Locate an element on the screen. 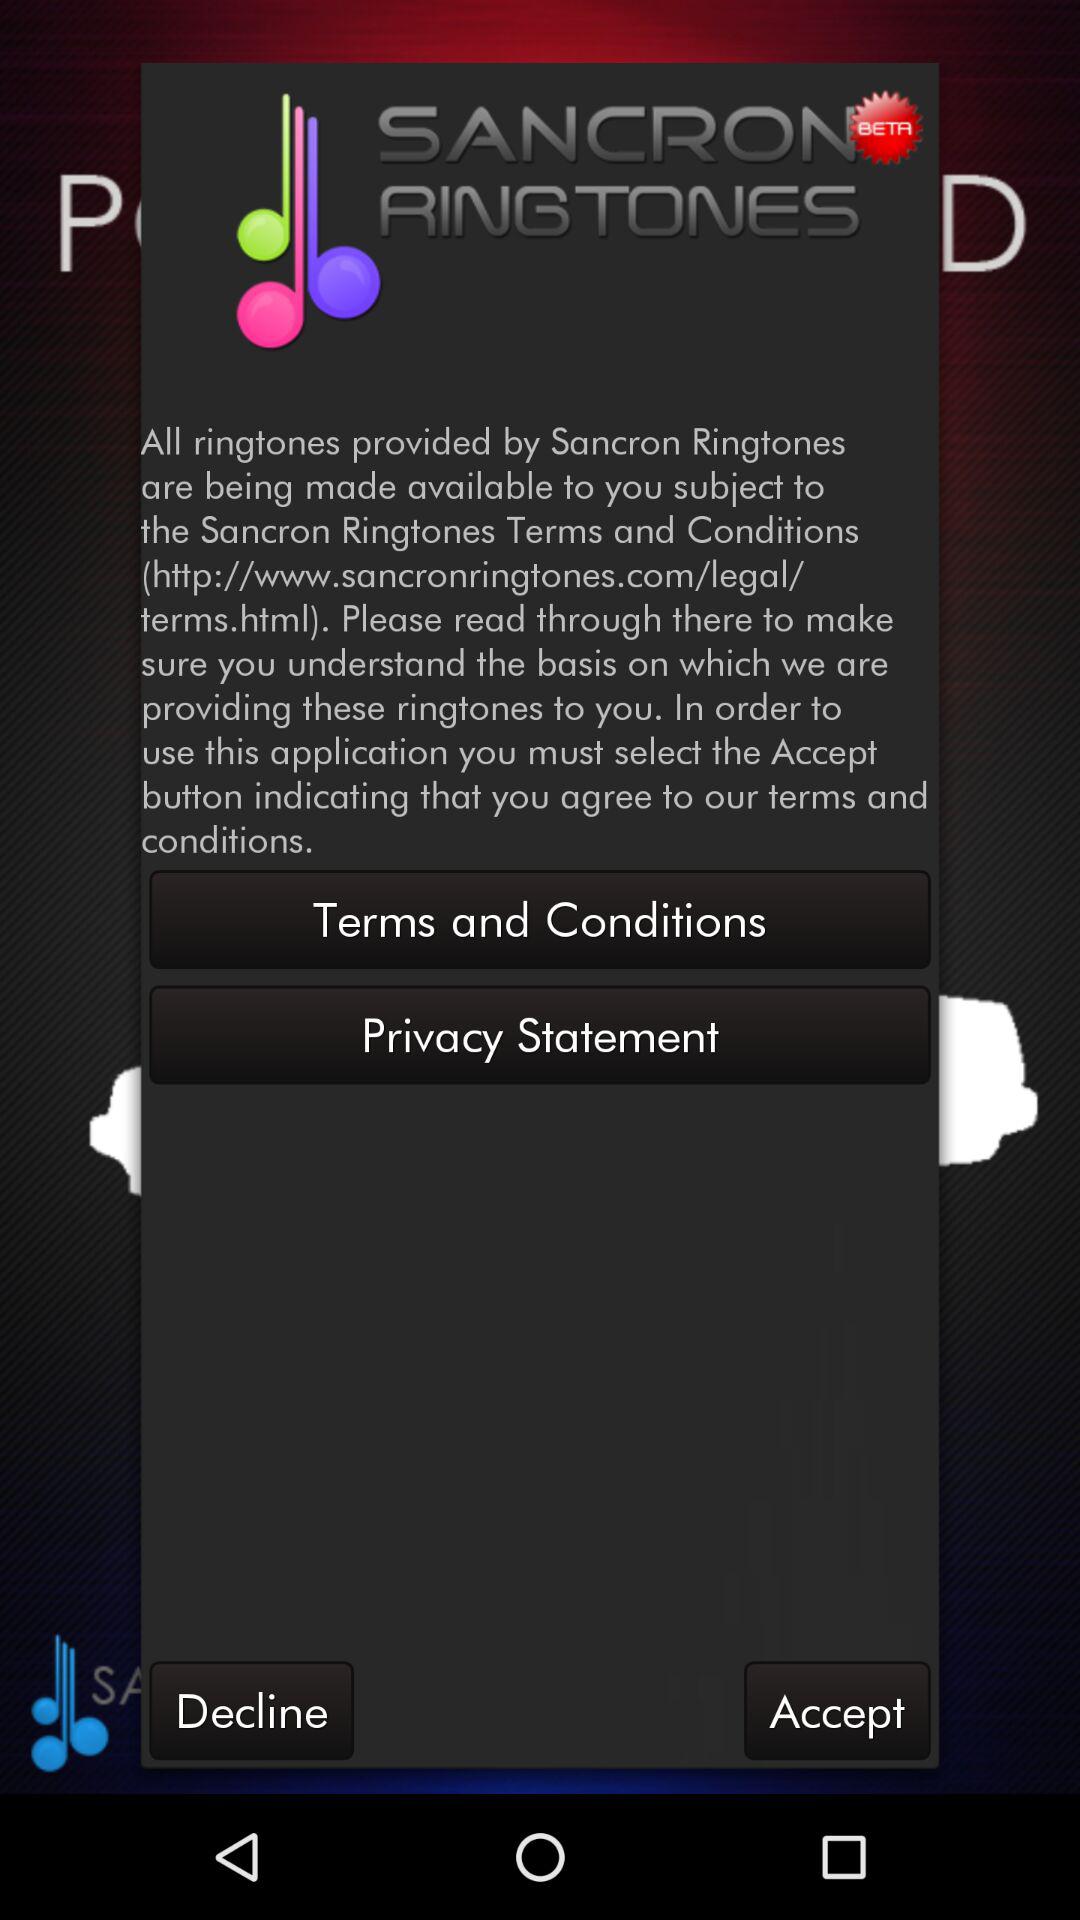 The width and height of the screenshot is (1080, 1920). press button above the decline item is located at coordinates (540, 1034).